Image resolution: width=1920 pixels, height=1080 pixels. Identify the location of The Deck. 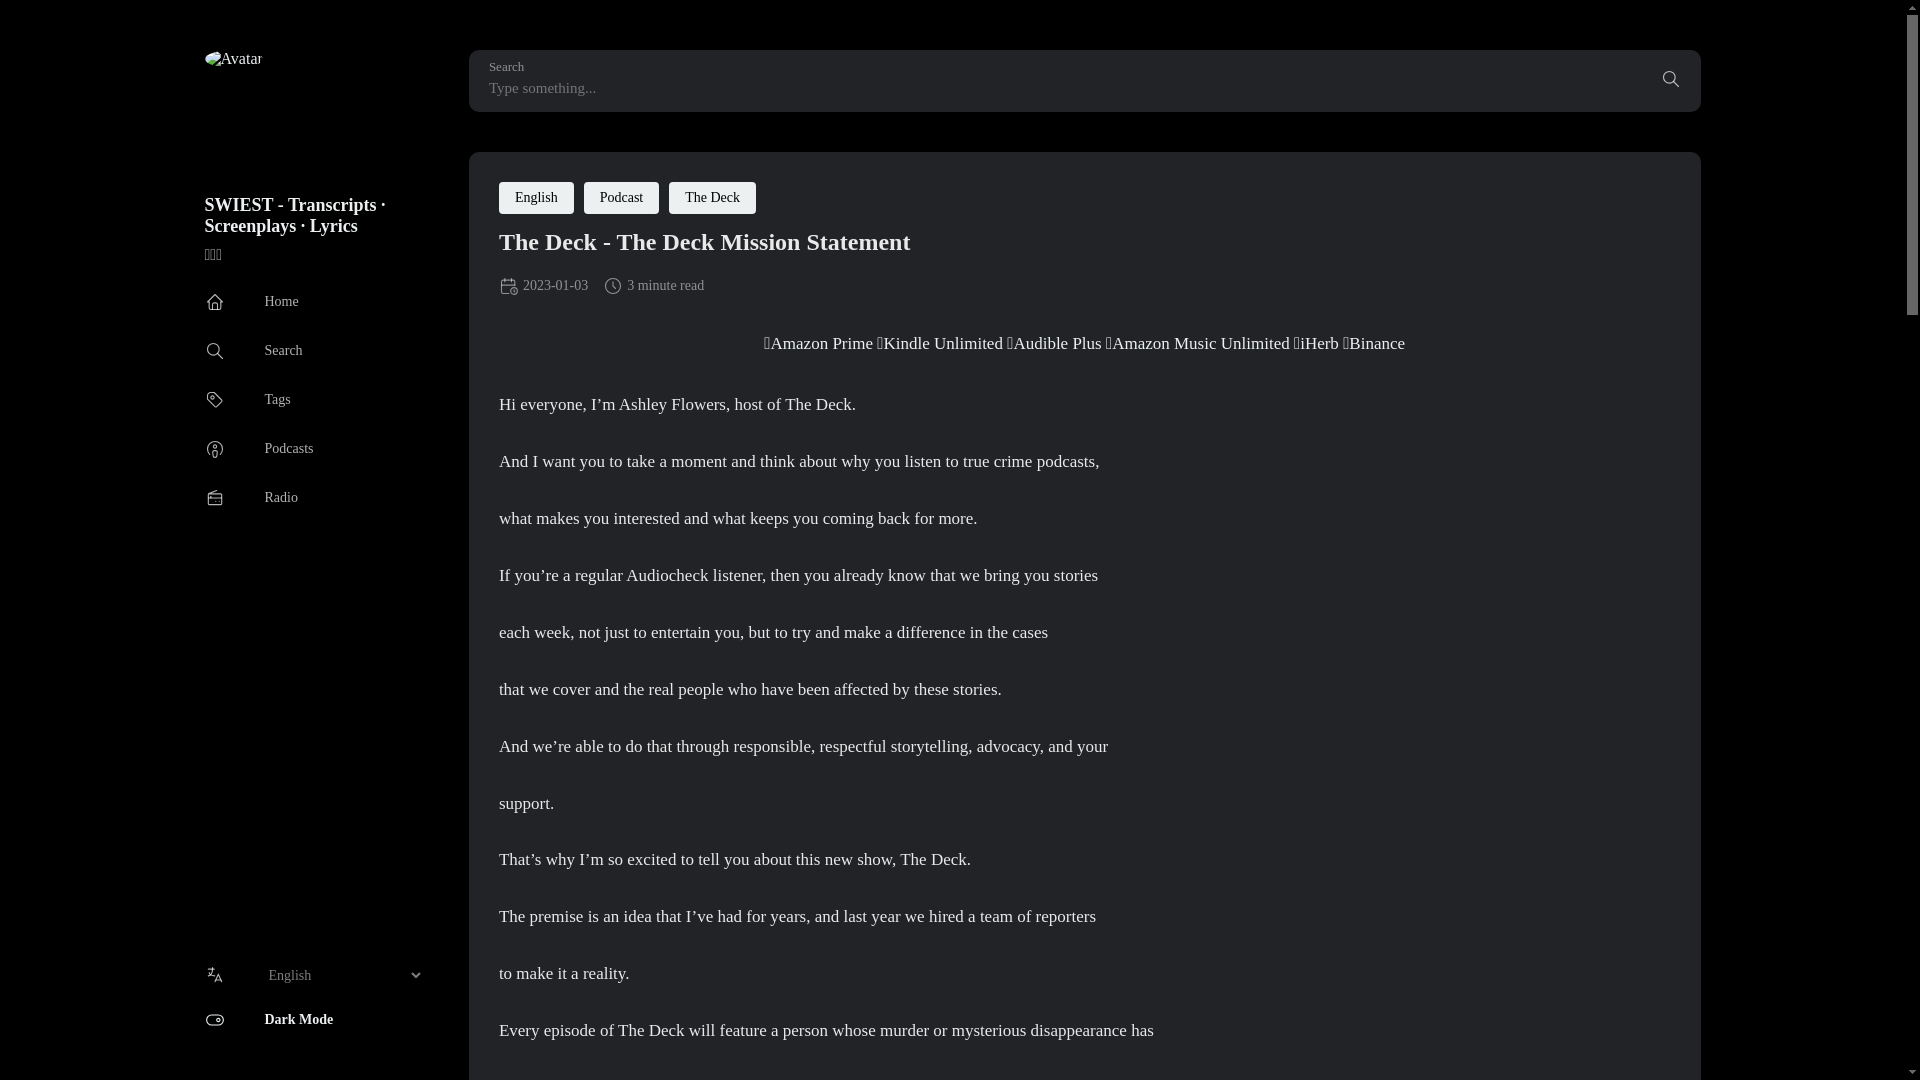
(712, 198).